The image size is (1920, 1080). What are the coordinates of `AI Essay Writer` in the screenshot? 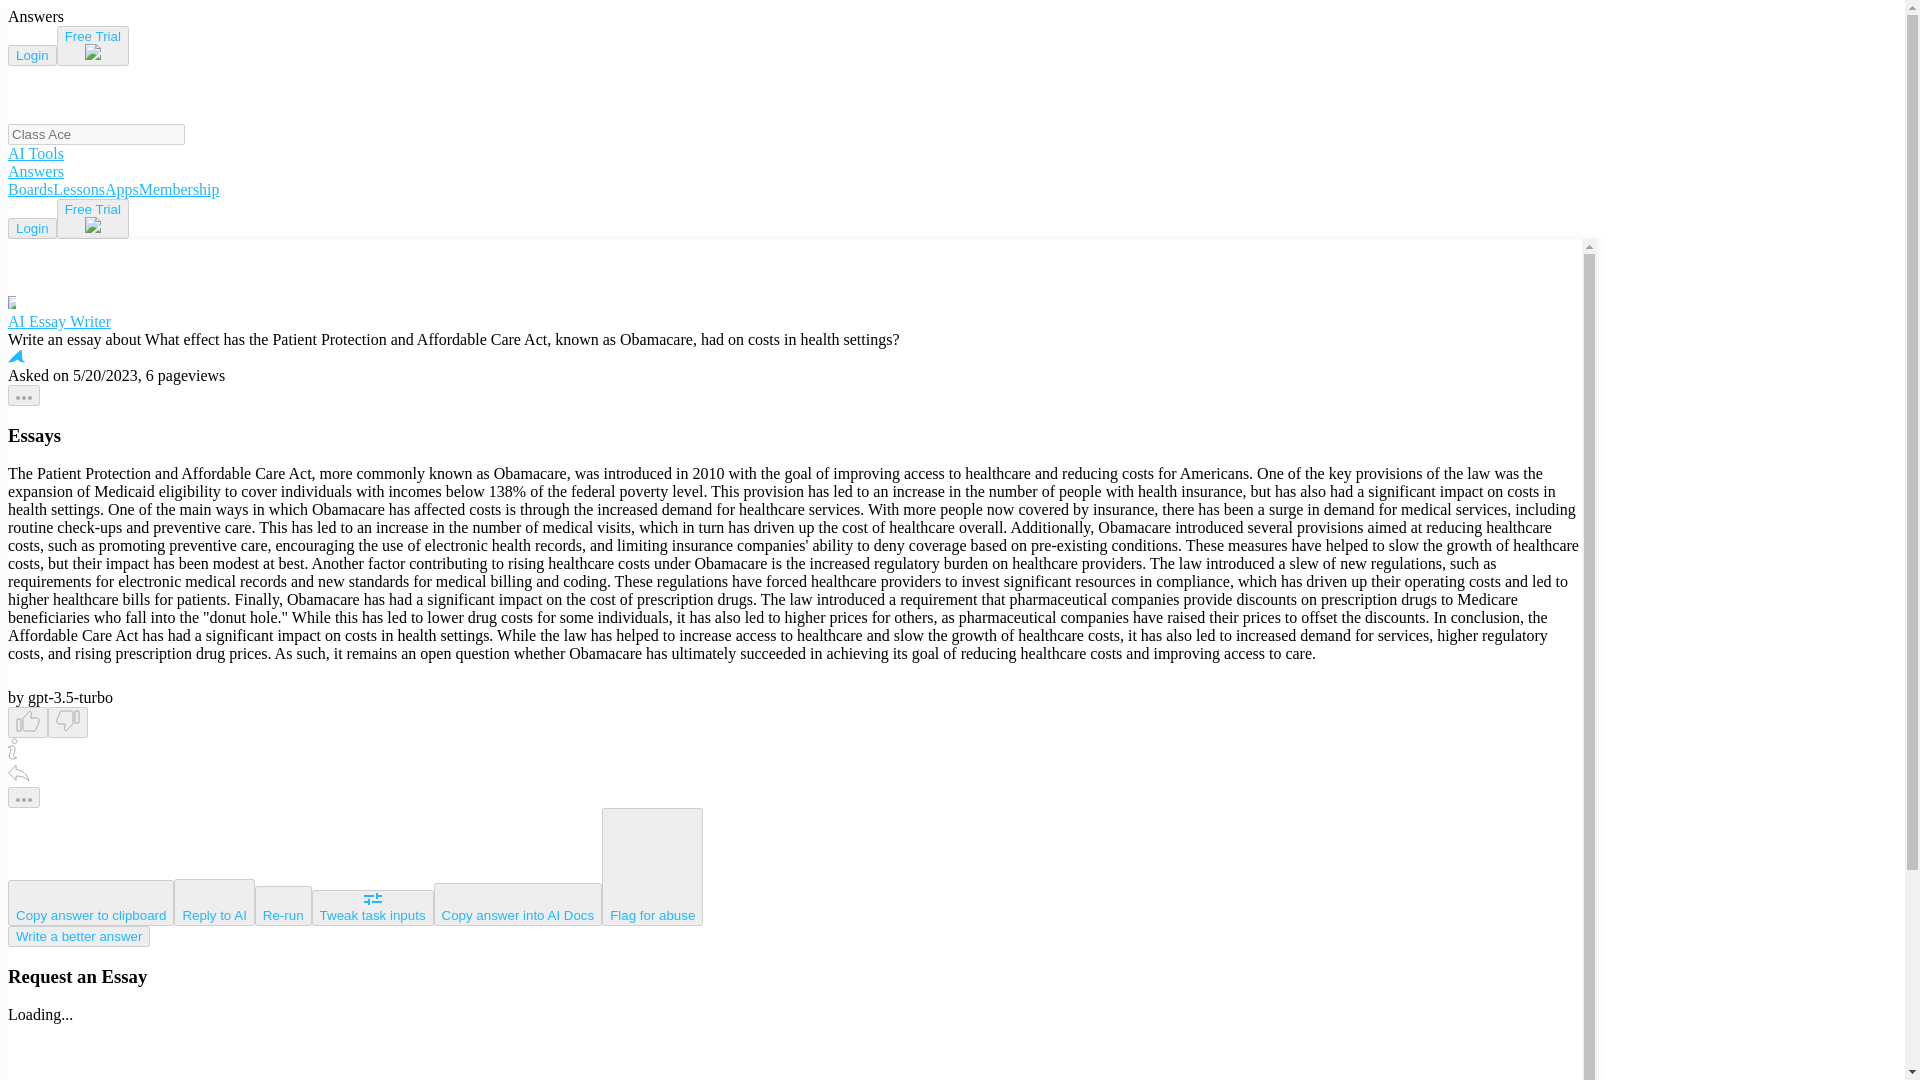 It's located at (794, 312).